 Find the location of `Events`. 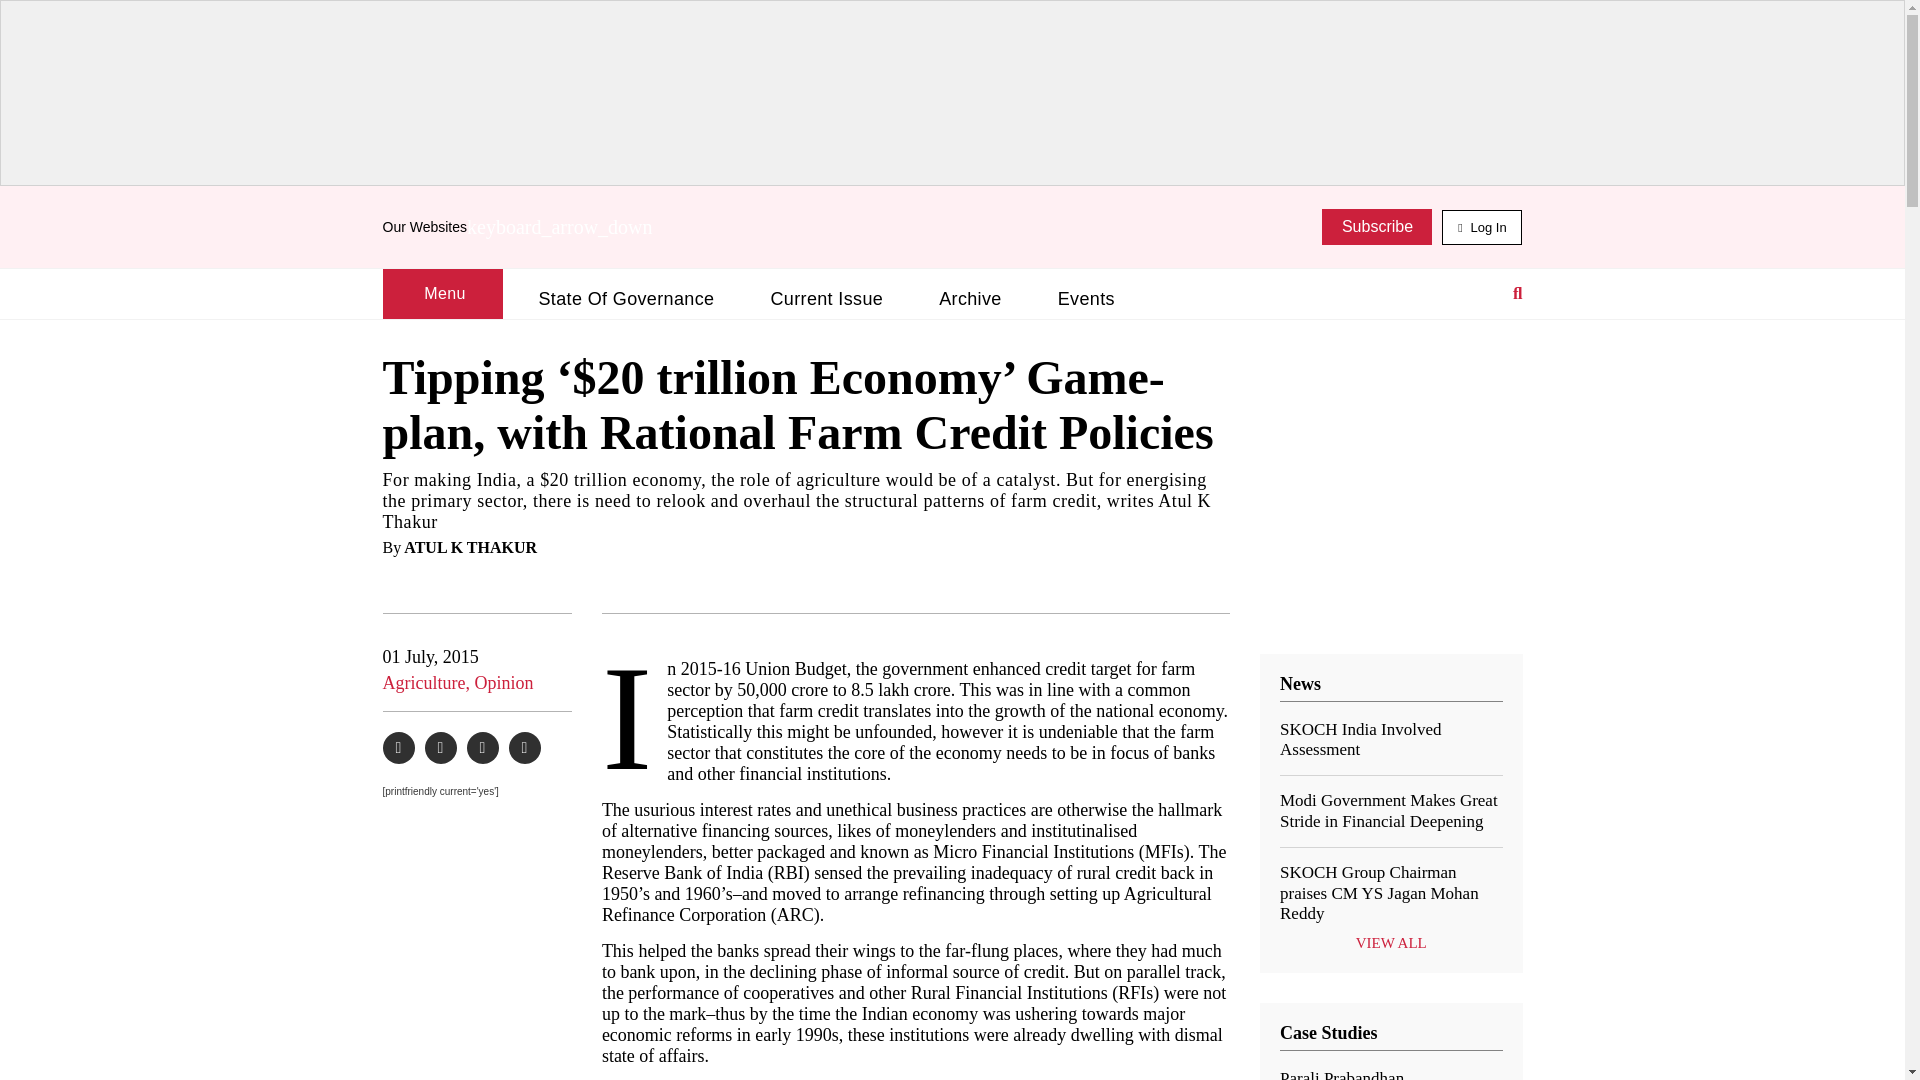

Events is located at coordinates (1086, 299).